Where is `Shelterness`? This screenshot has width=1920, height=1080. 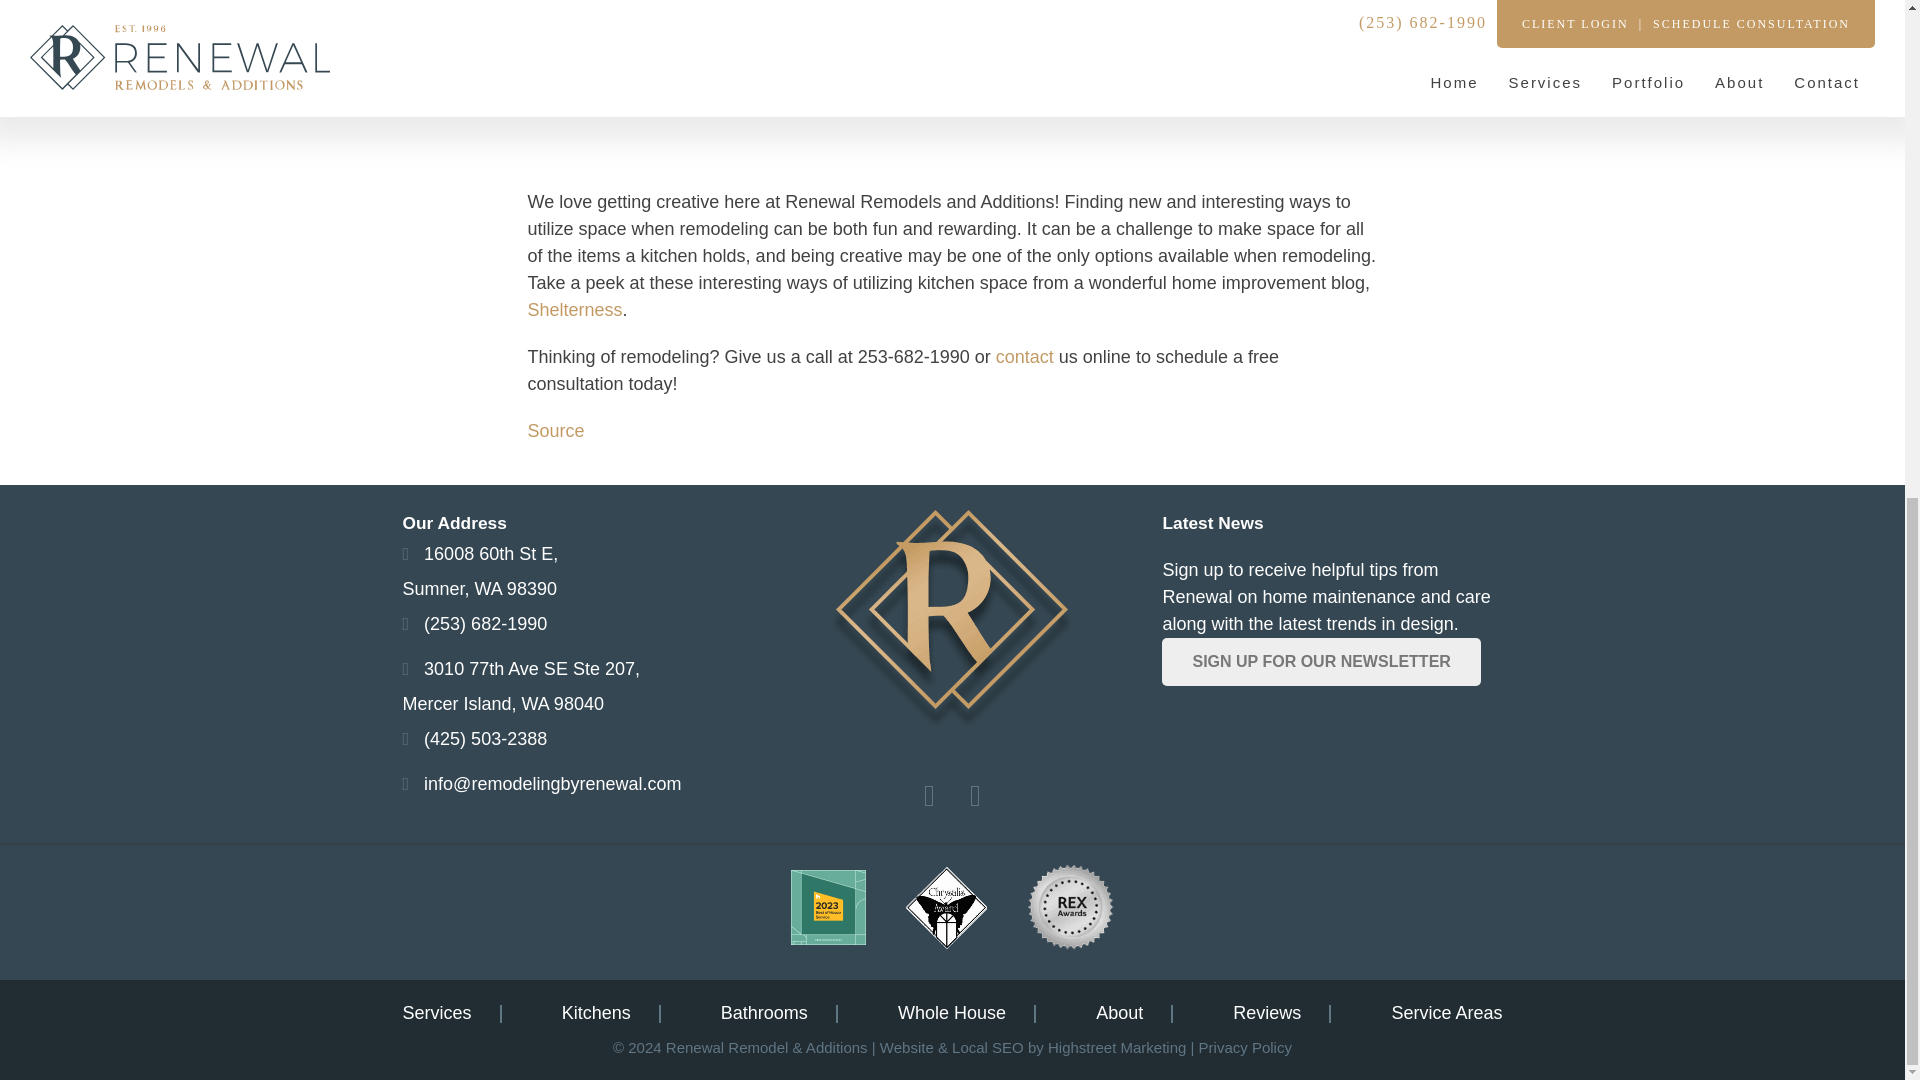 Shelterness is located at coordinates (520, 686).